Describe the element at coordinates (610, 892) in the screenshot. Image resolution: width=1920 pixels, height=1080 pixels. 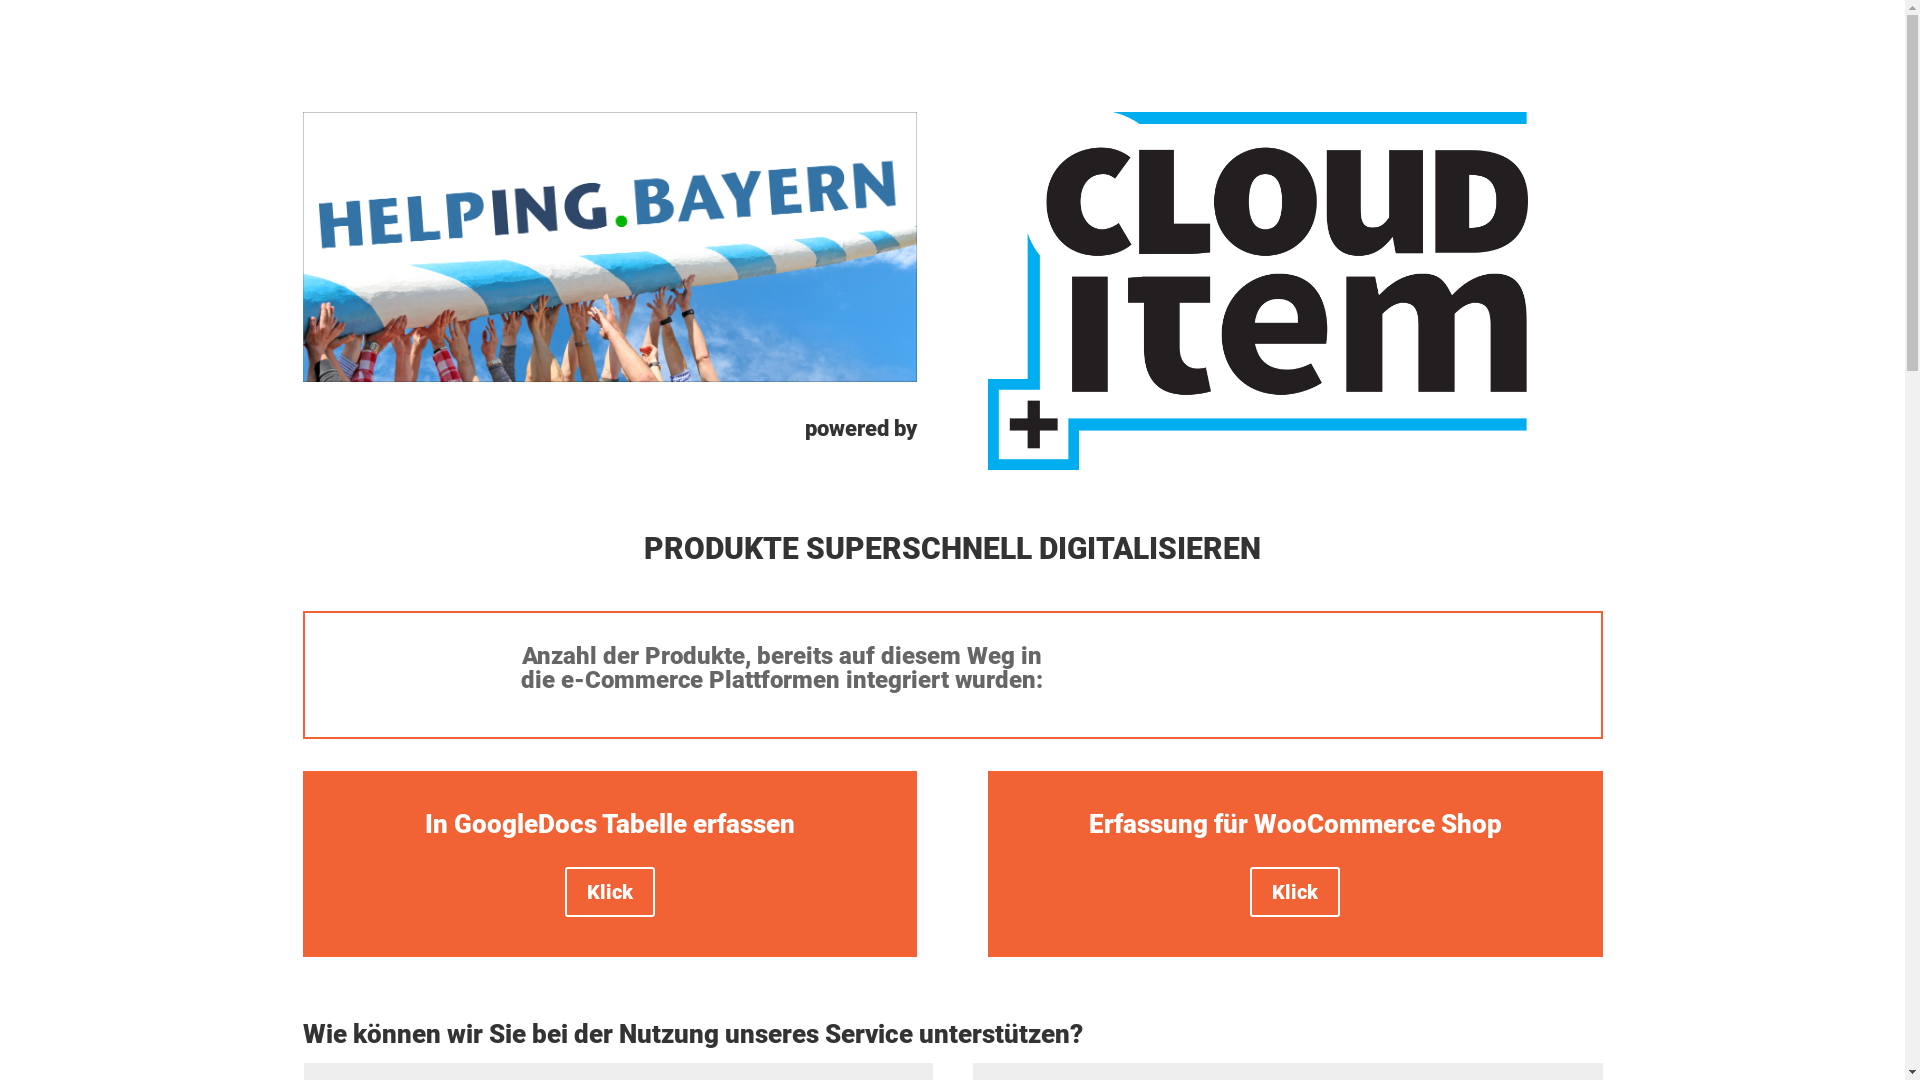
I see `Klick` at that location.